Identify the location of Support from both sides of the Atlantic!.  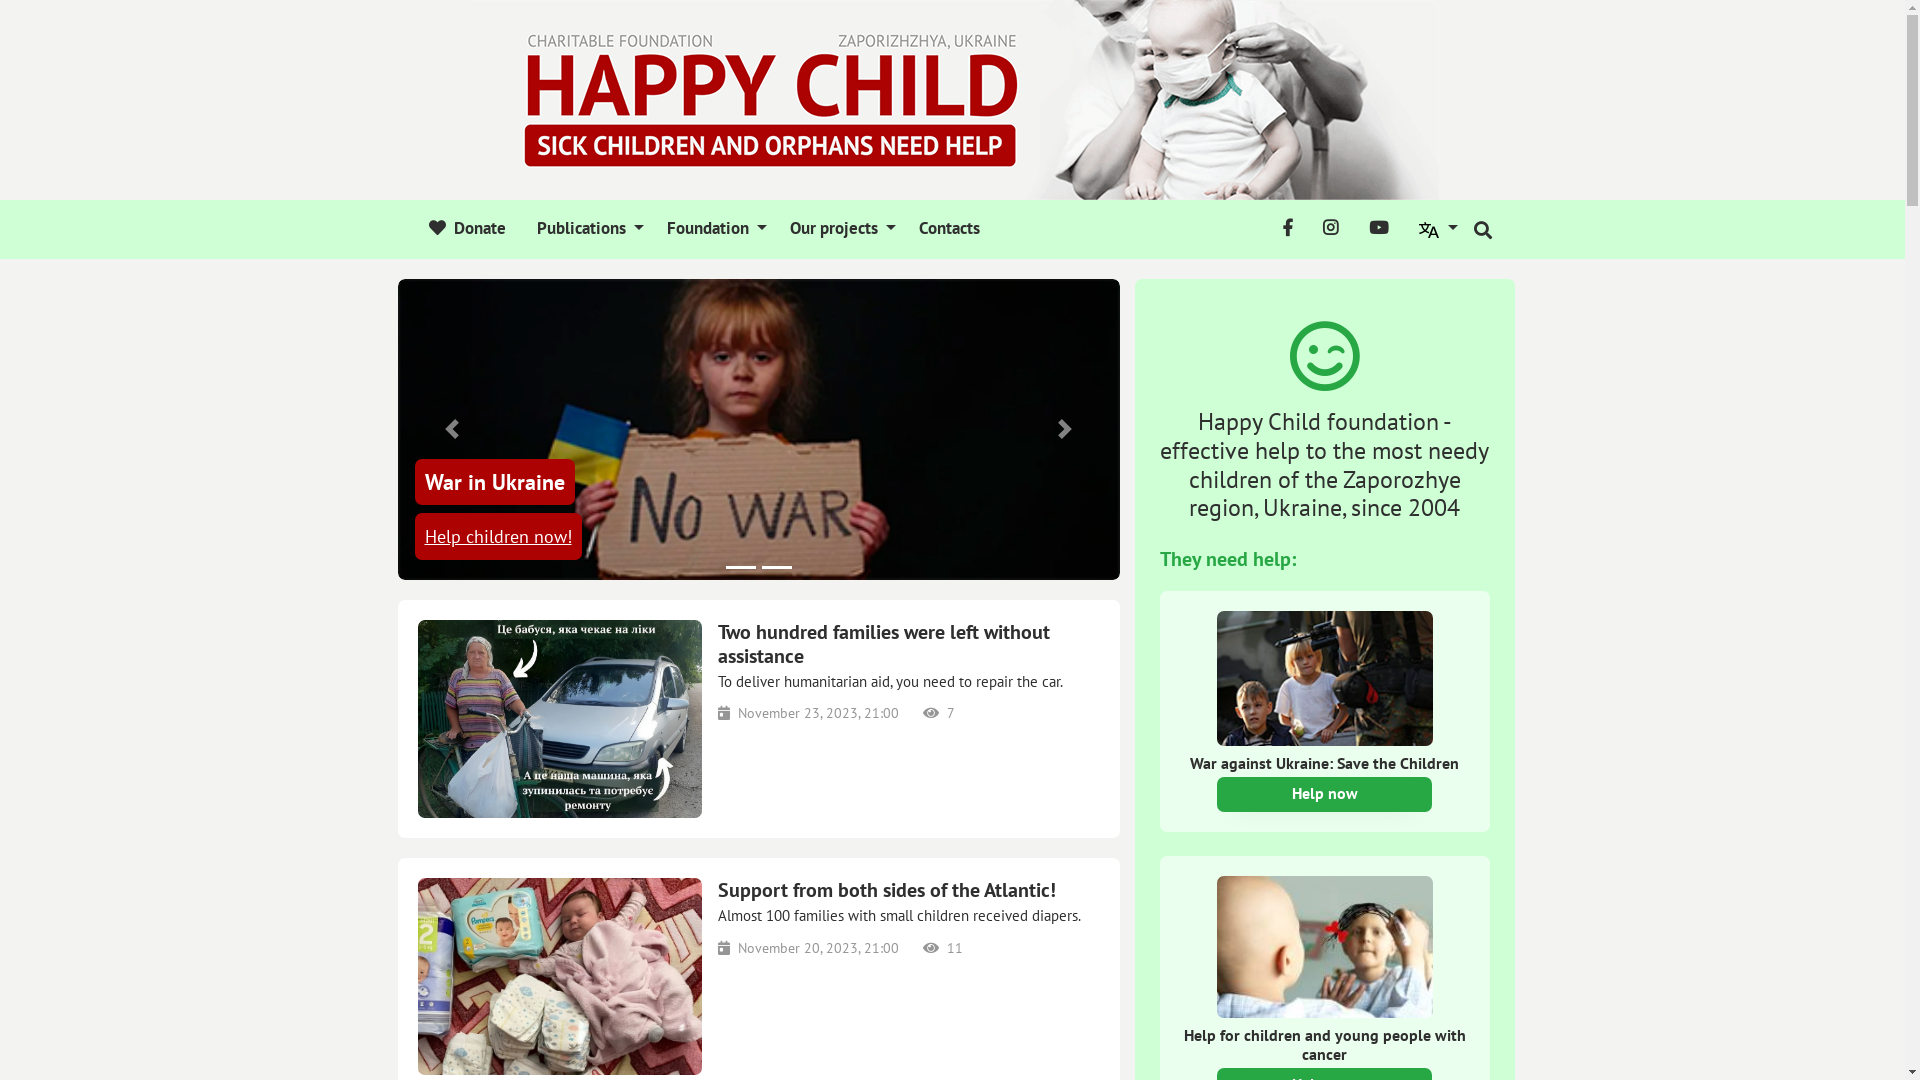
(909, 890).